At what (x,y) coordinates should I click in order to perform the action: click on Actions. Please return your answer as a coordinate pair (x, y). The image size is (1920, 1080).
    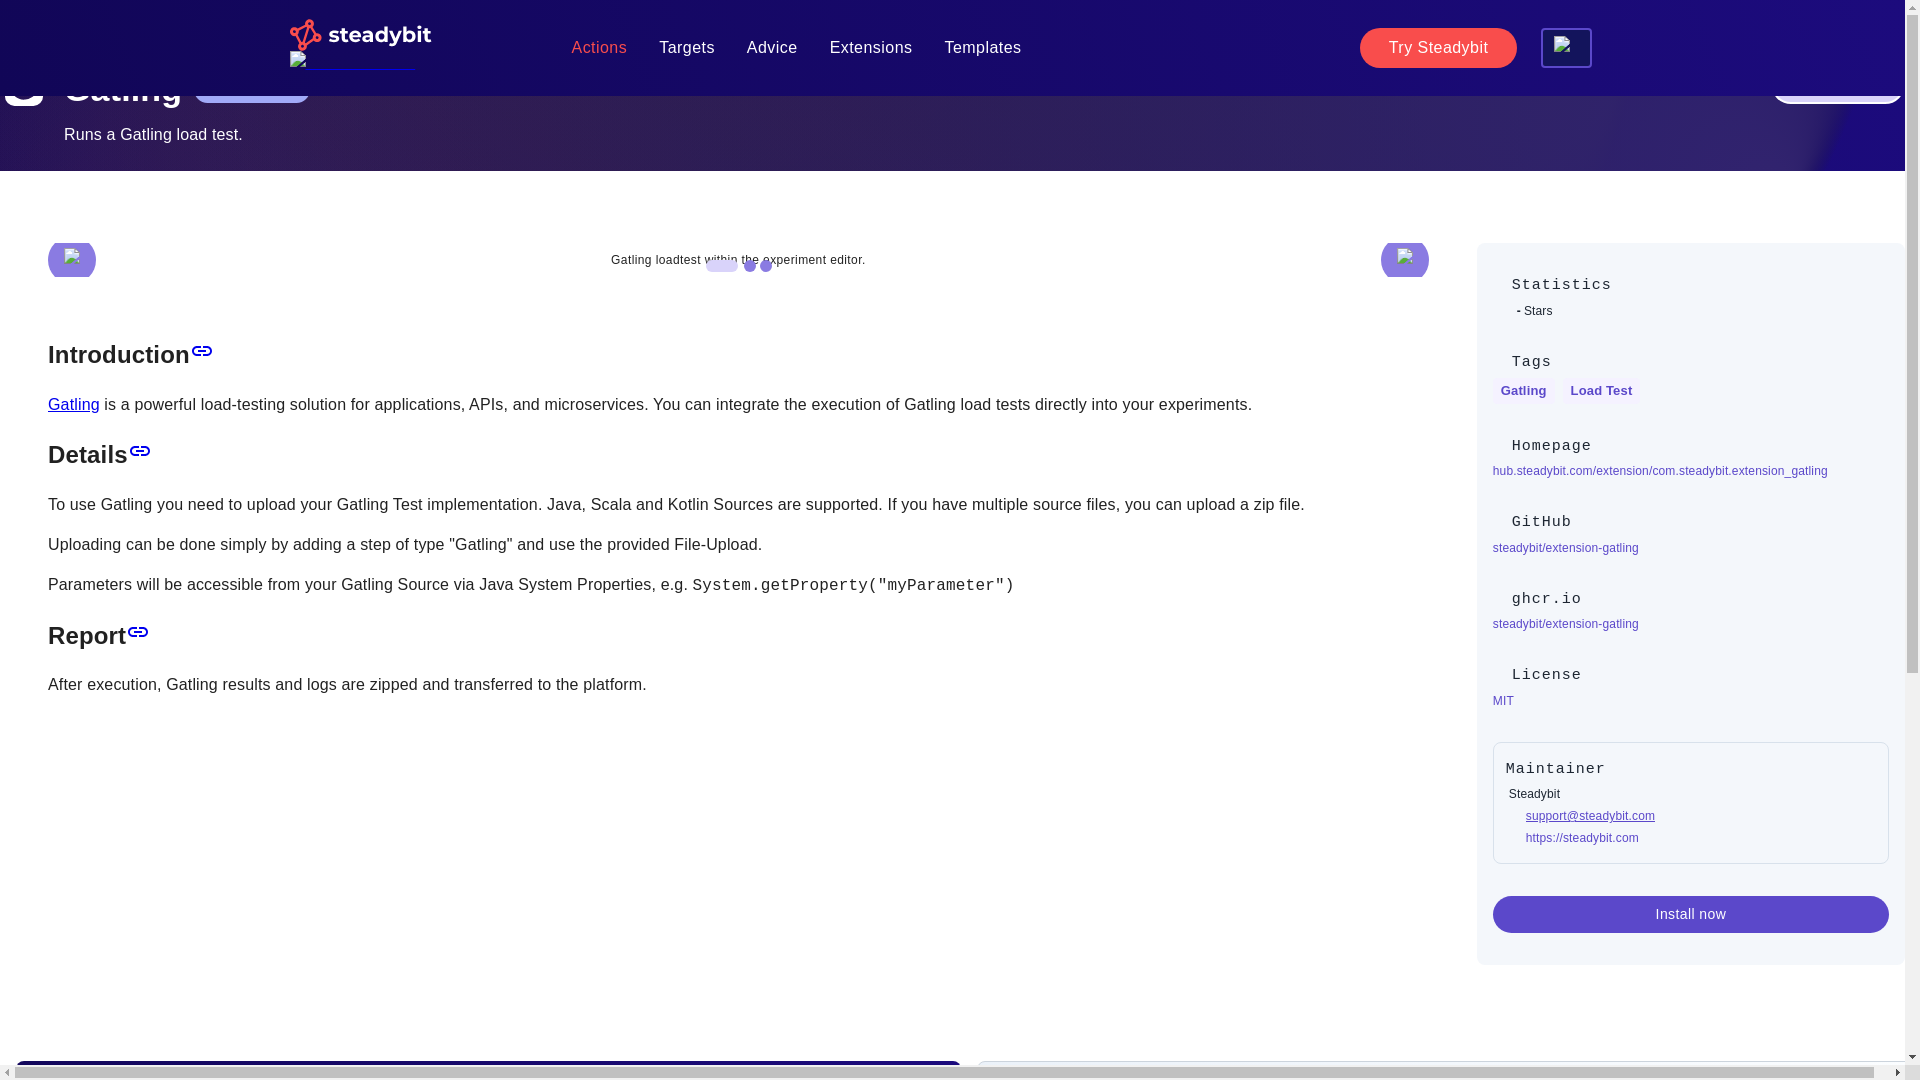
    Looking at the image, I should click on (600, 48).